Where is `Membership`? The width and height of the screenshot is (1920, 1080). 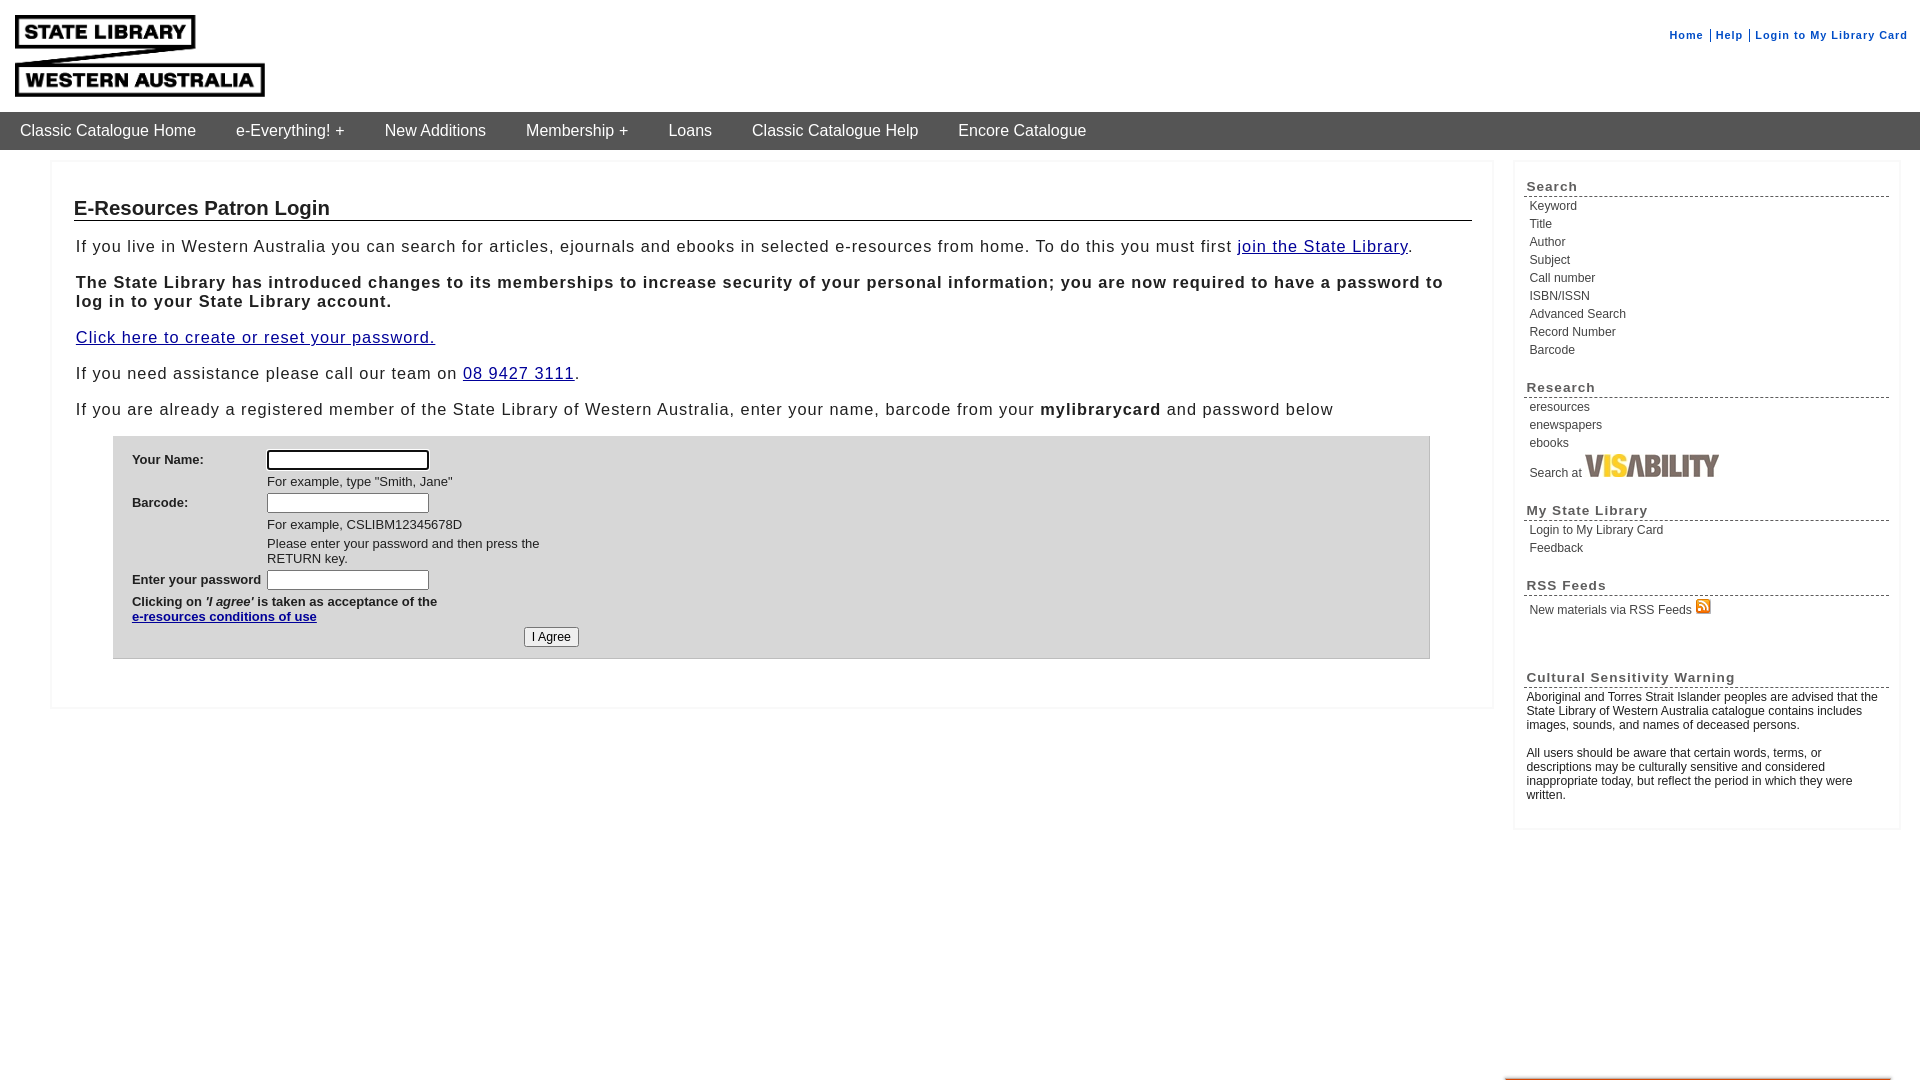 Membership is located at coordinates (577, 131).